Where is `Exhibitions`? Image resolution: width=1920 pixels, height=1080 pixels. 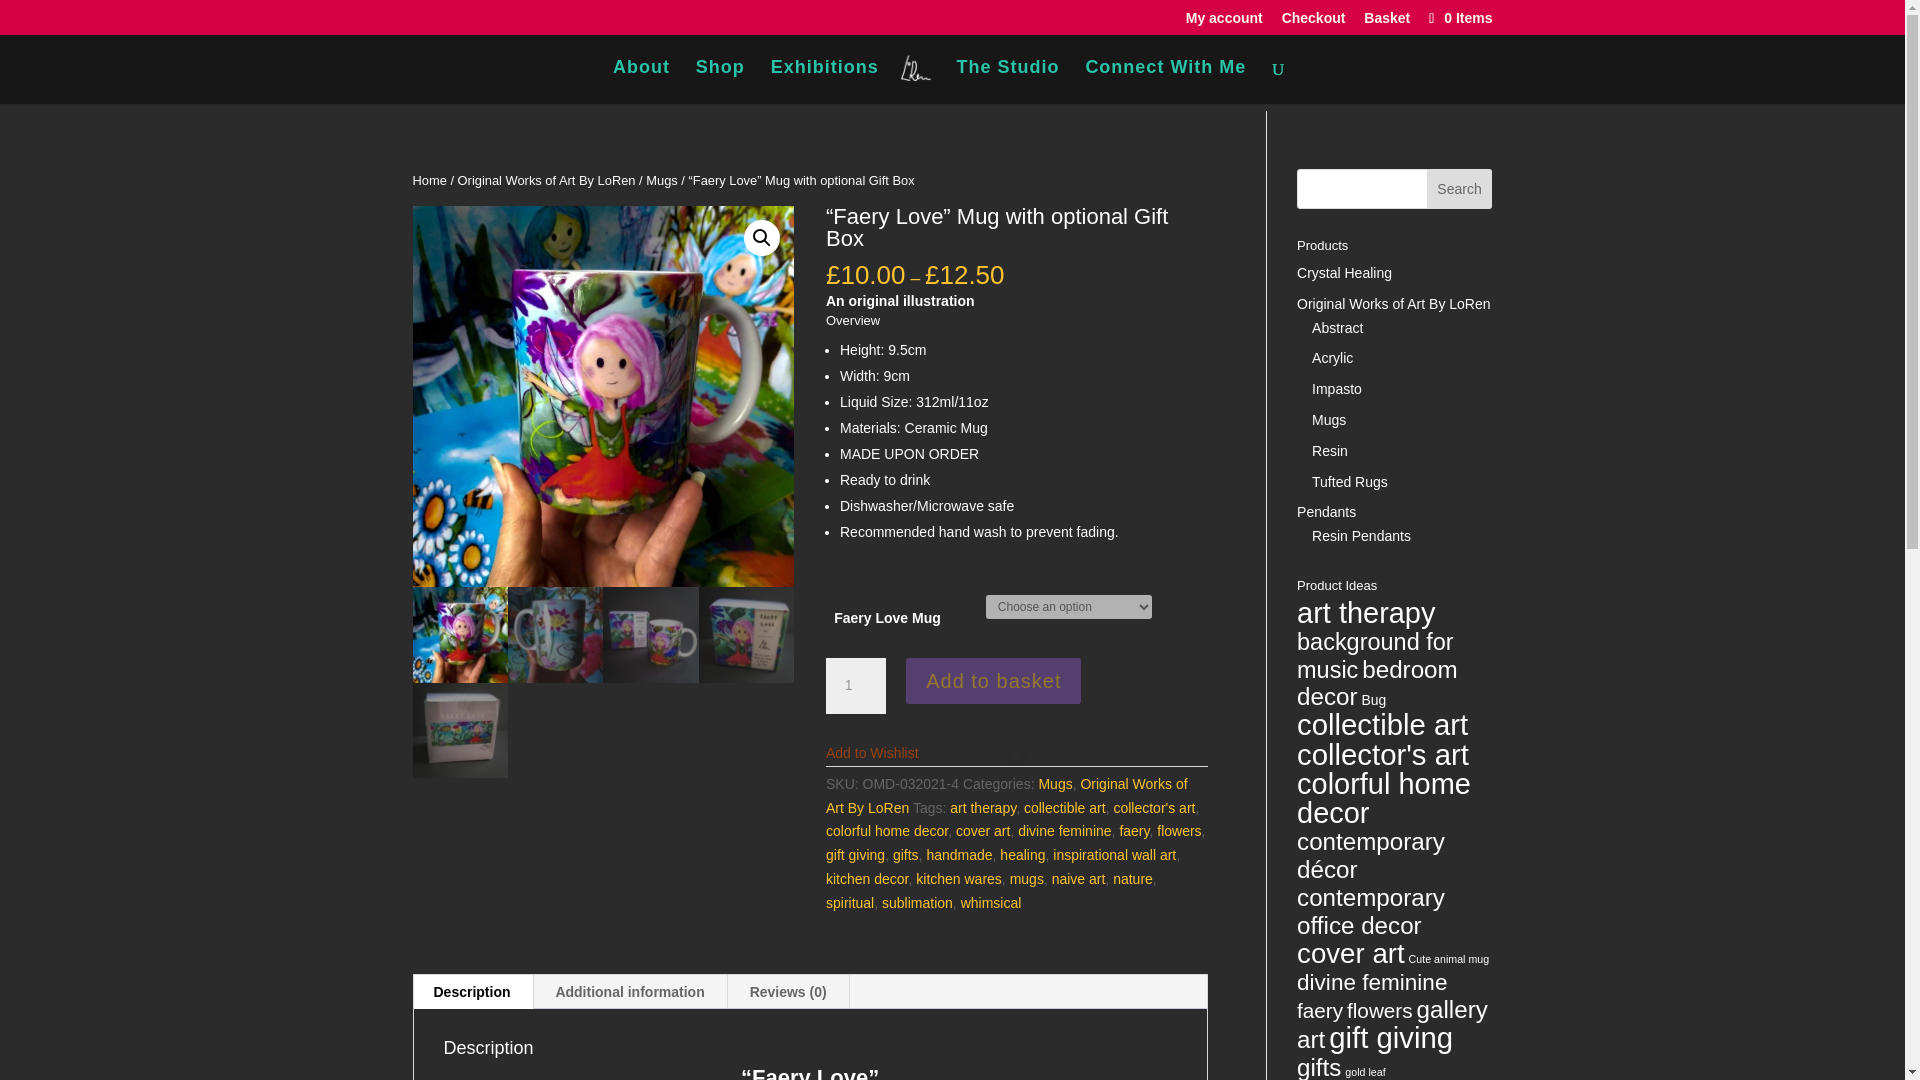 Exhibitions is located at coordinates (825, 82).